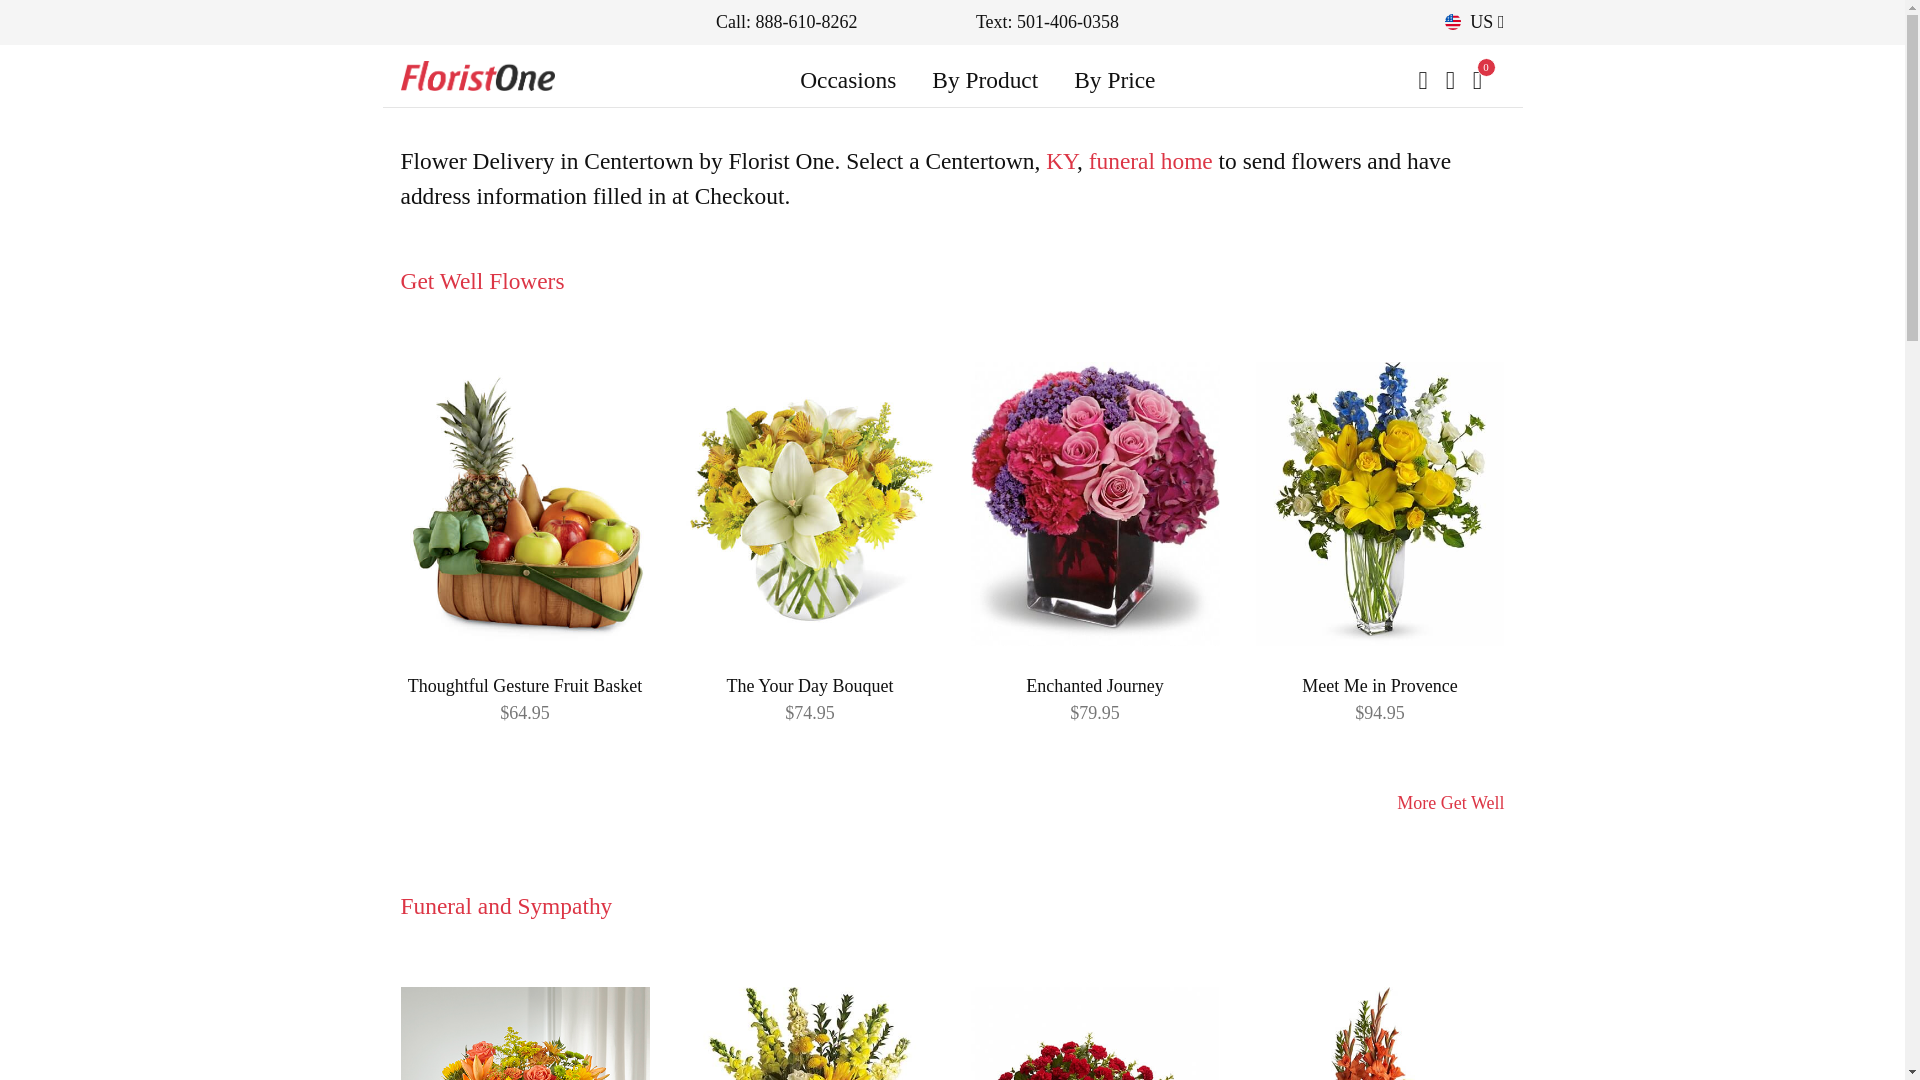  Describe the element at coordinates (984, 80) in the screenshot. I see `By Product` at that location.